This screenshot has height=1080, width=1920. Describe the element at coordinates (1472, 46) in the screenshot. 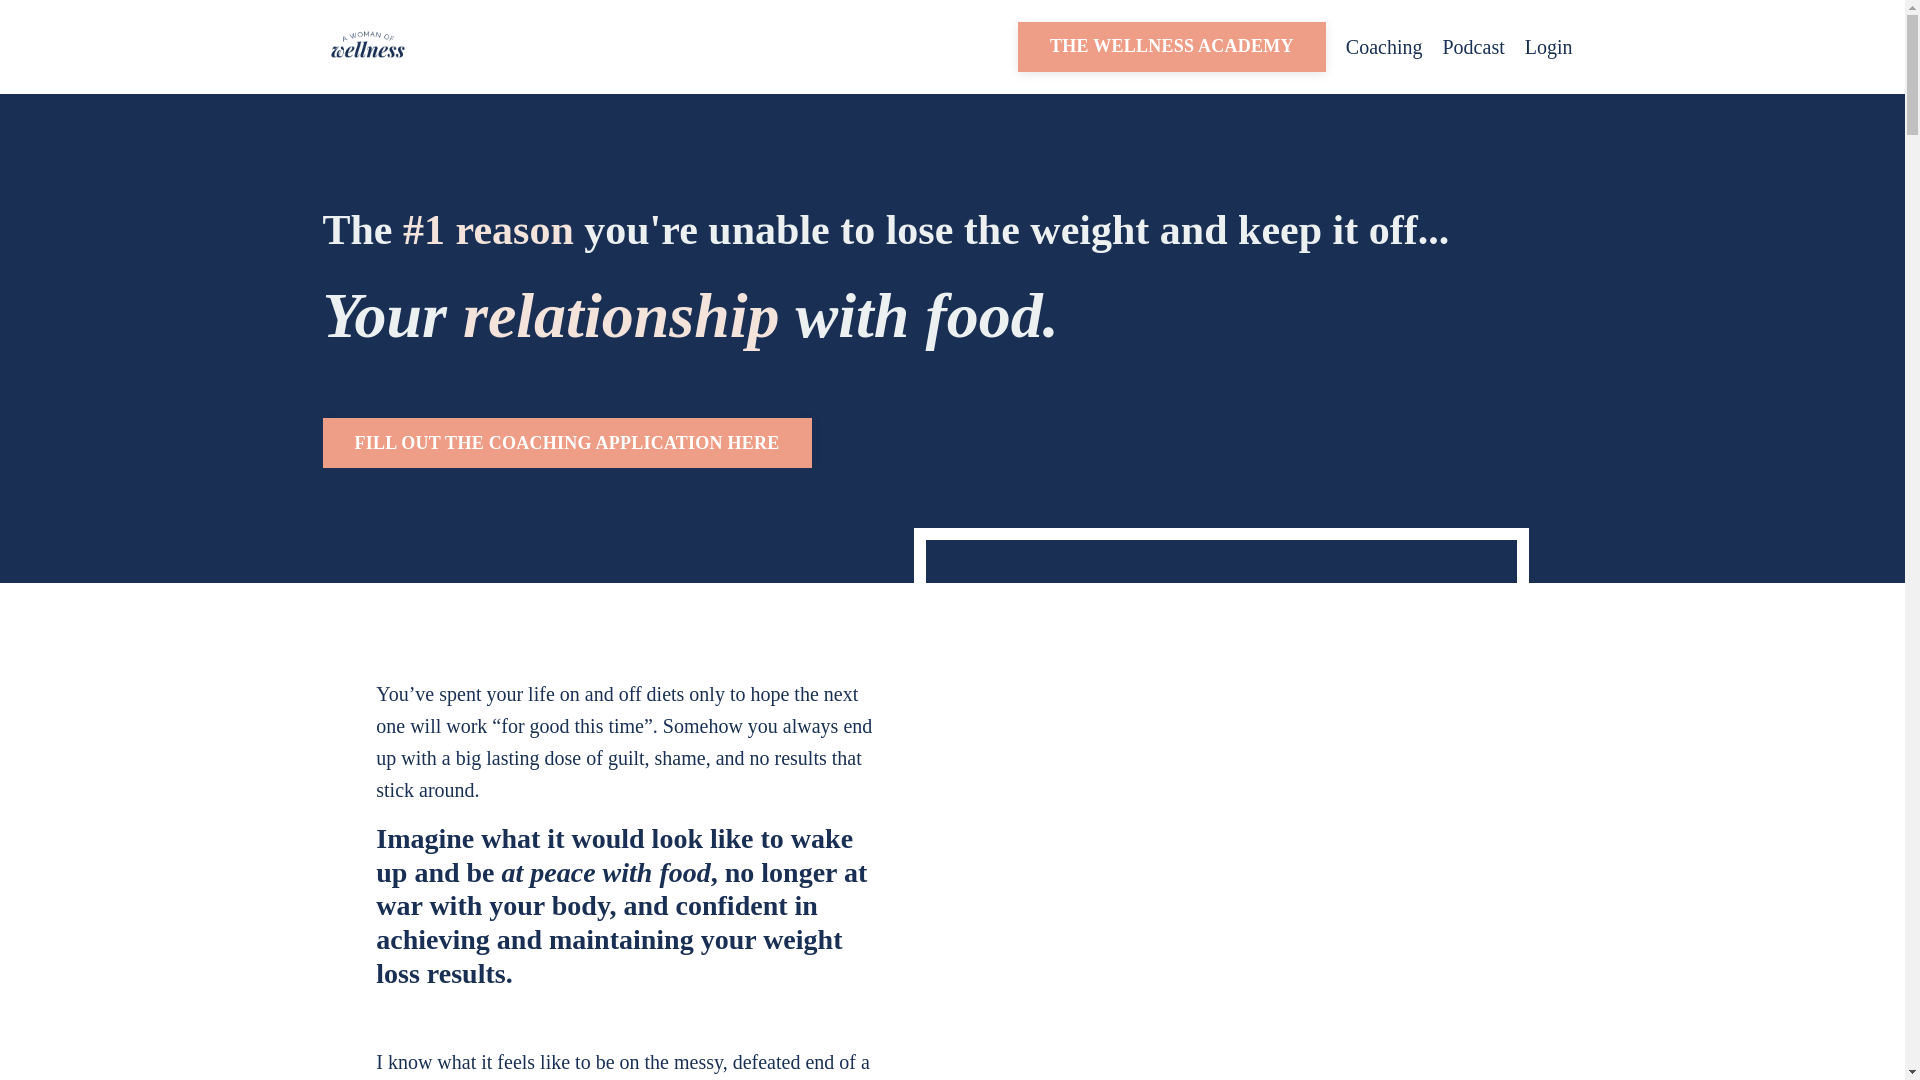

I see `Podcast` at that location.